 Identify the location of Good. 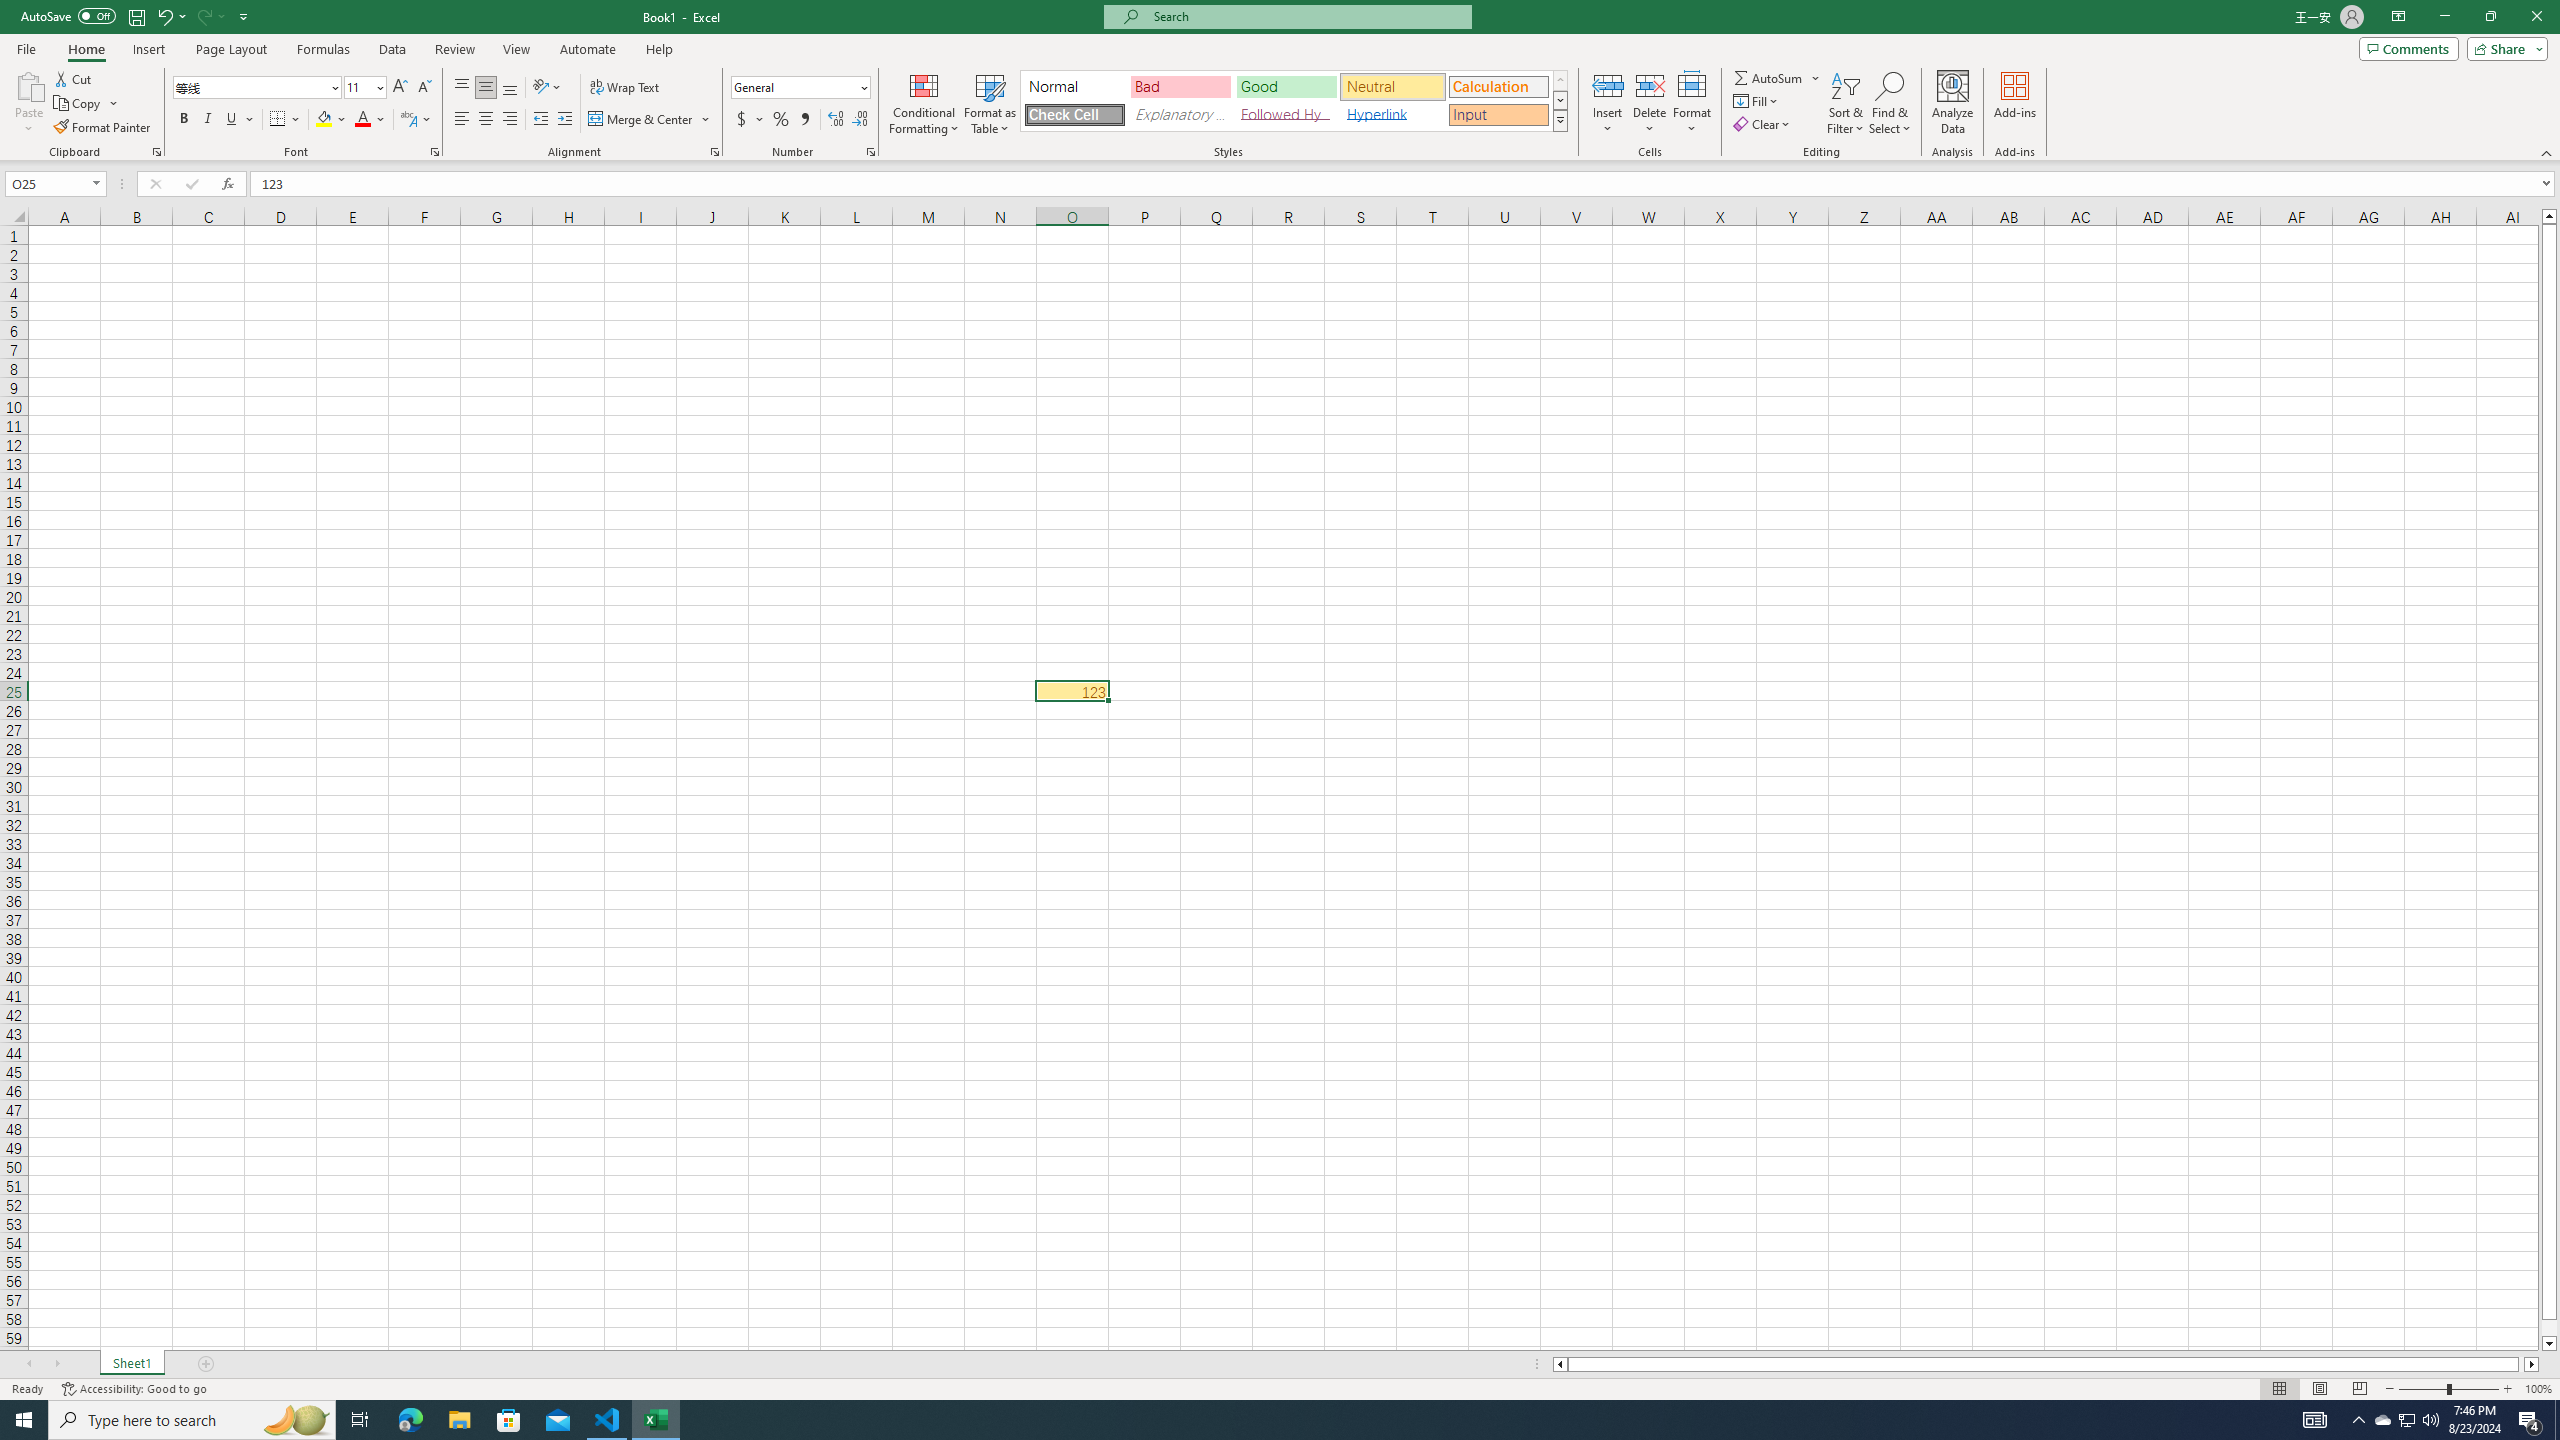
(1286, 86).